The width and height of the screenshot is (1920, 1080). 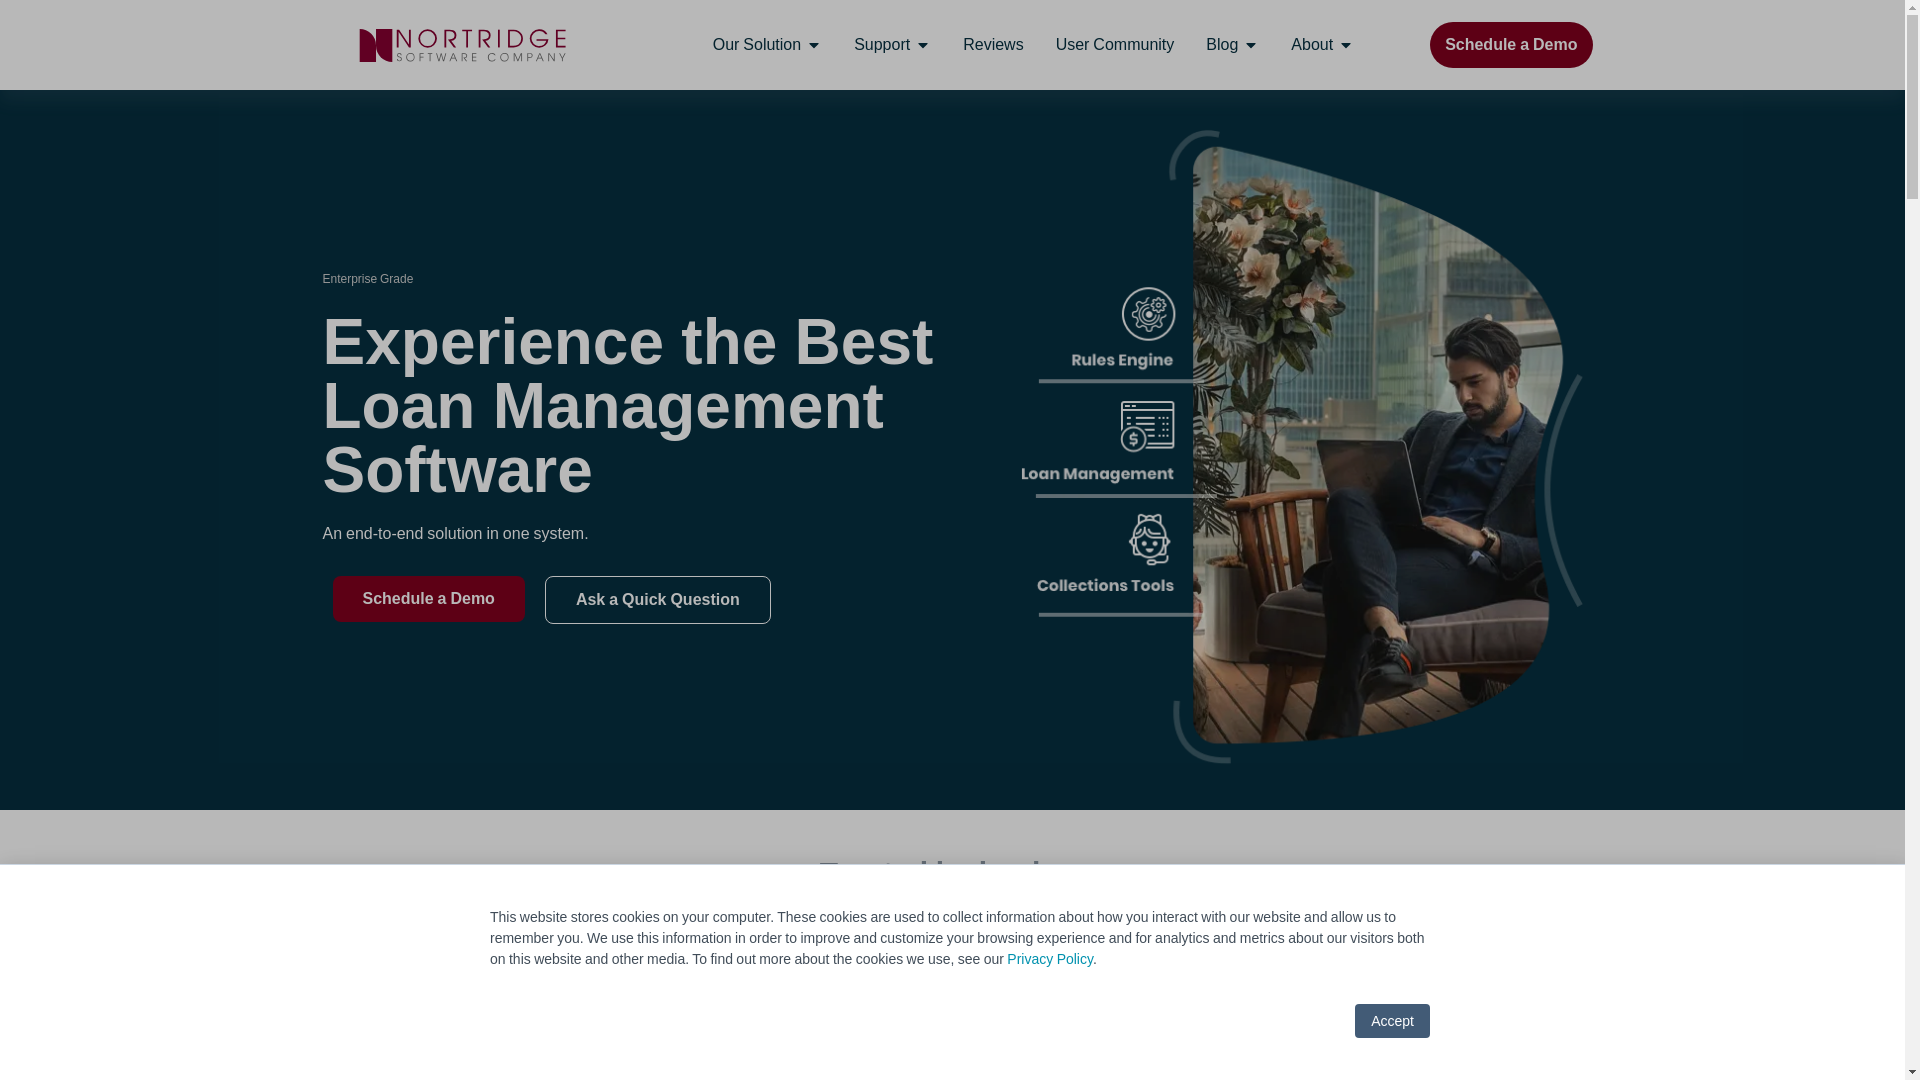 I want to click on User Community, so click(x=1116, y=45).